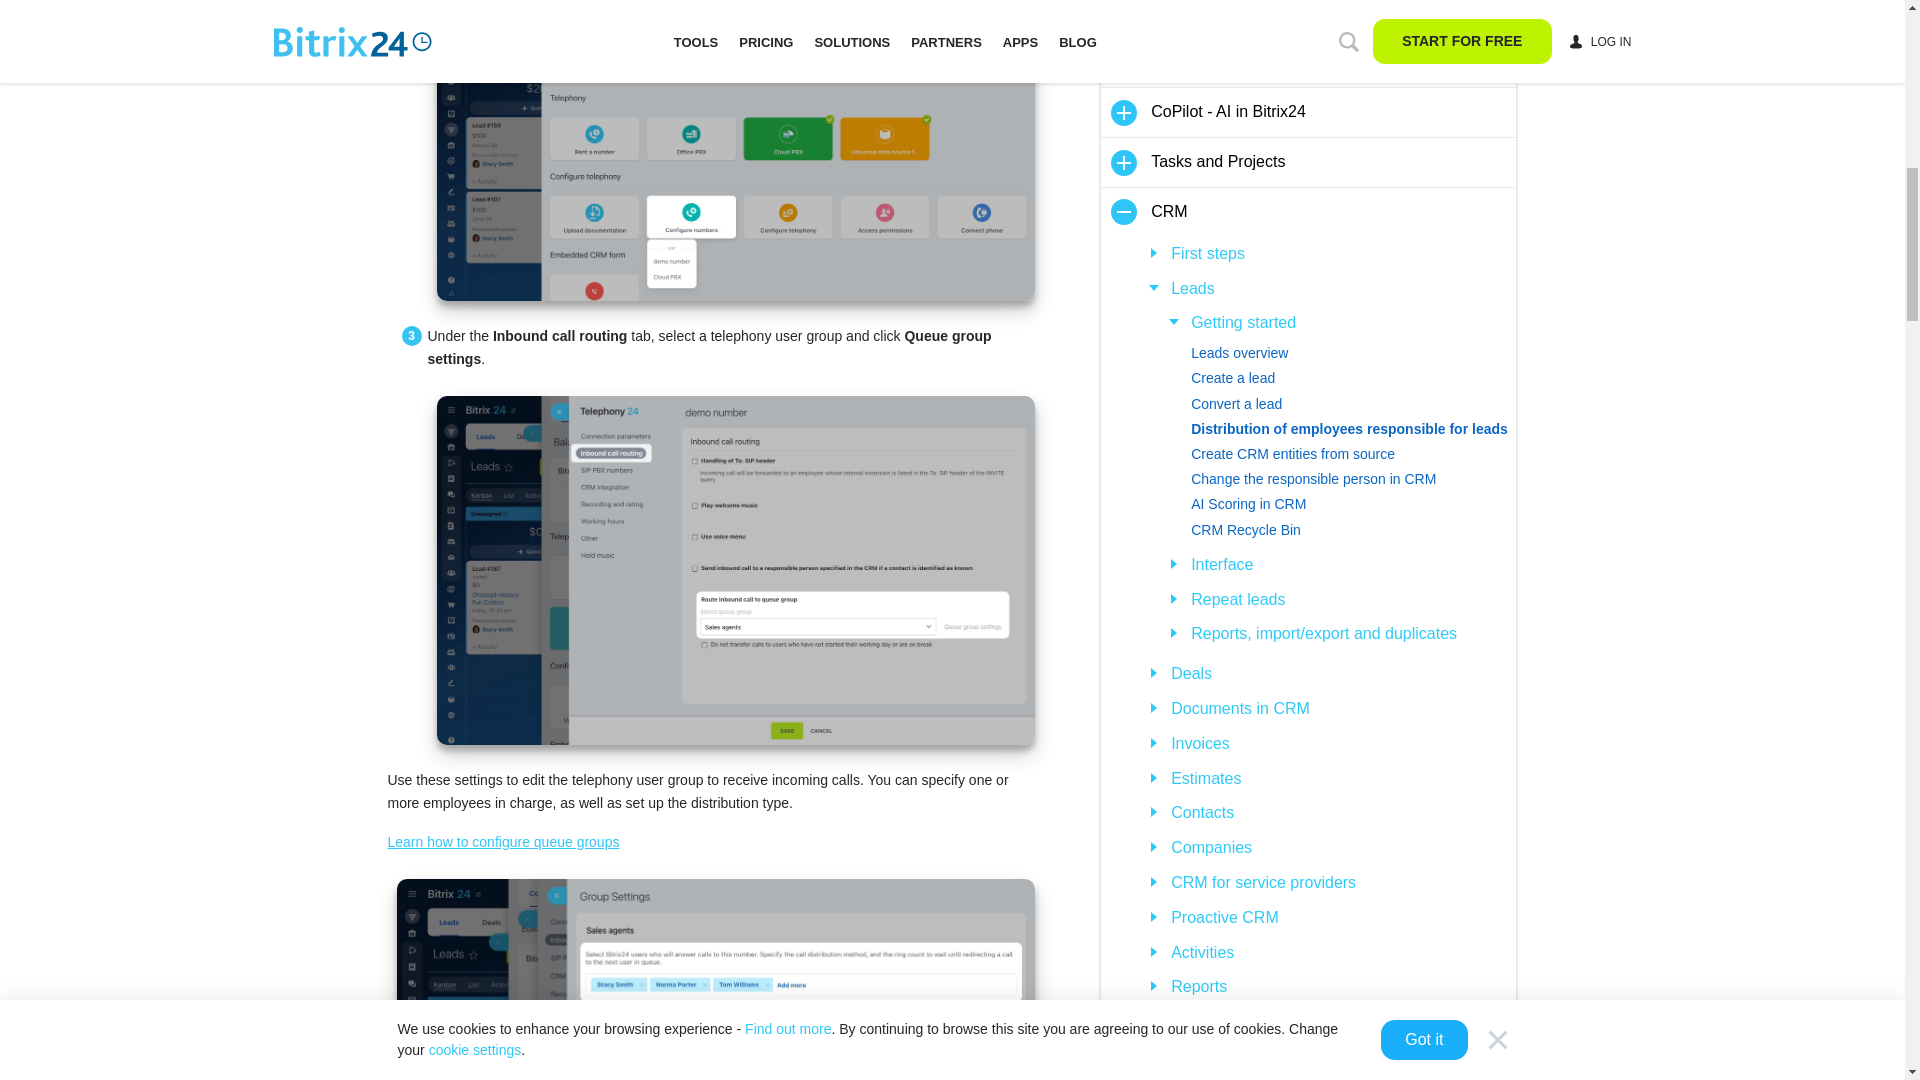 This screenshot has height=1080, width=1920. Describe the element at coordinates (1352, 479) in the screenshot. I see `Change the responsible person in CRM` at that location.